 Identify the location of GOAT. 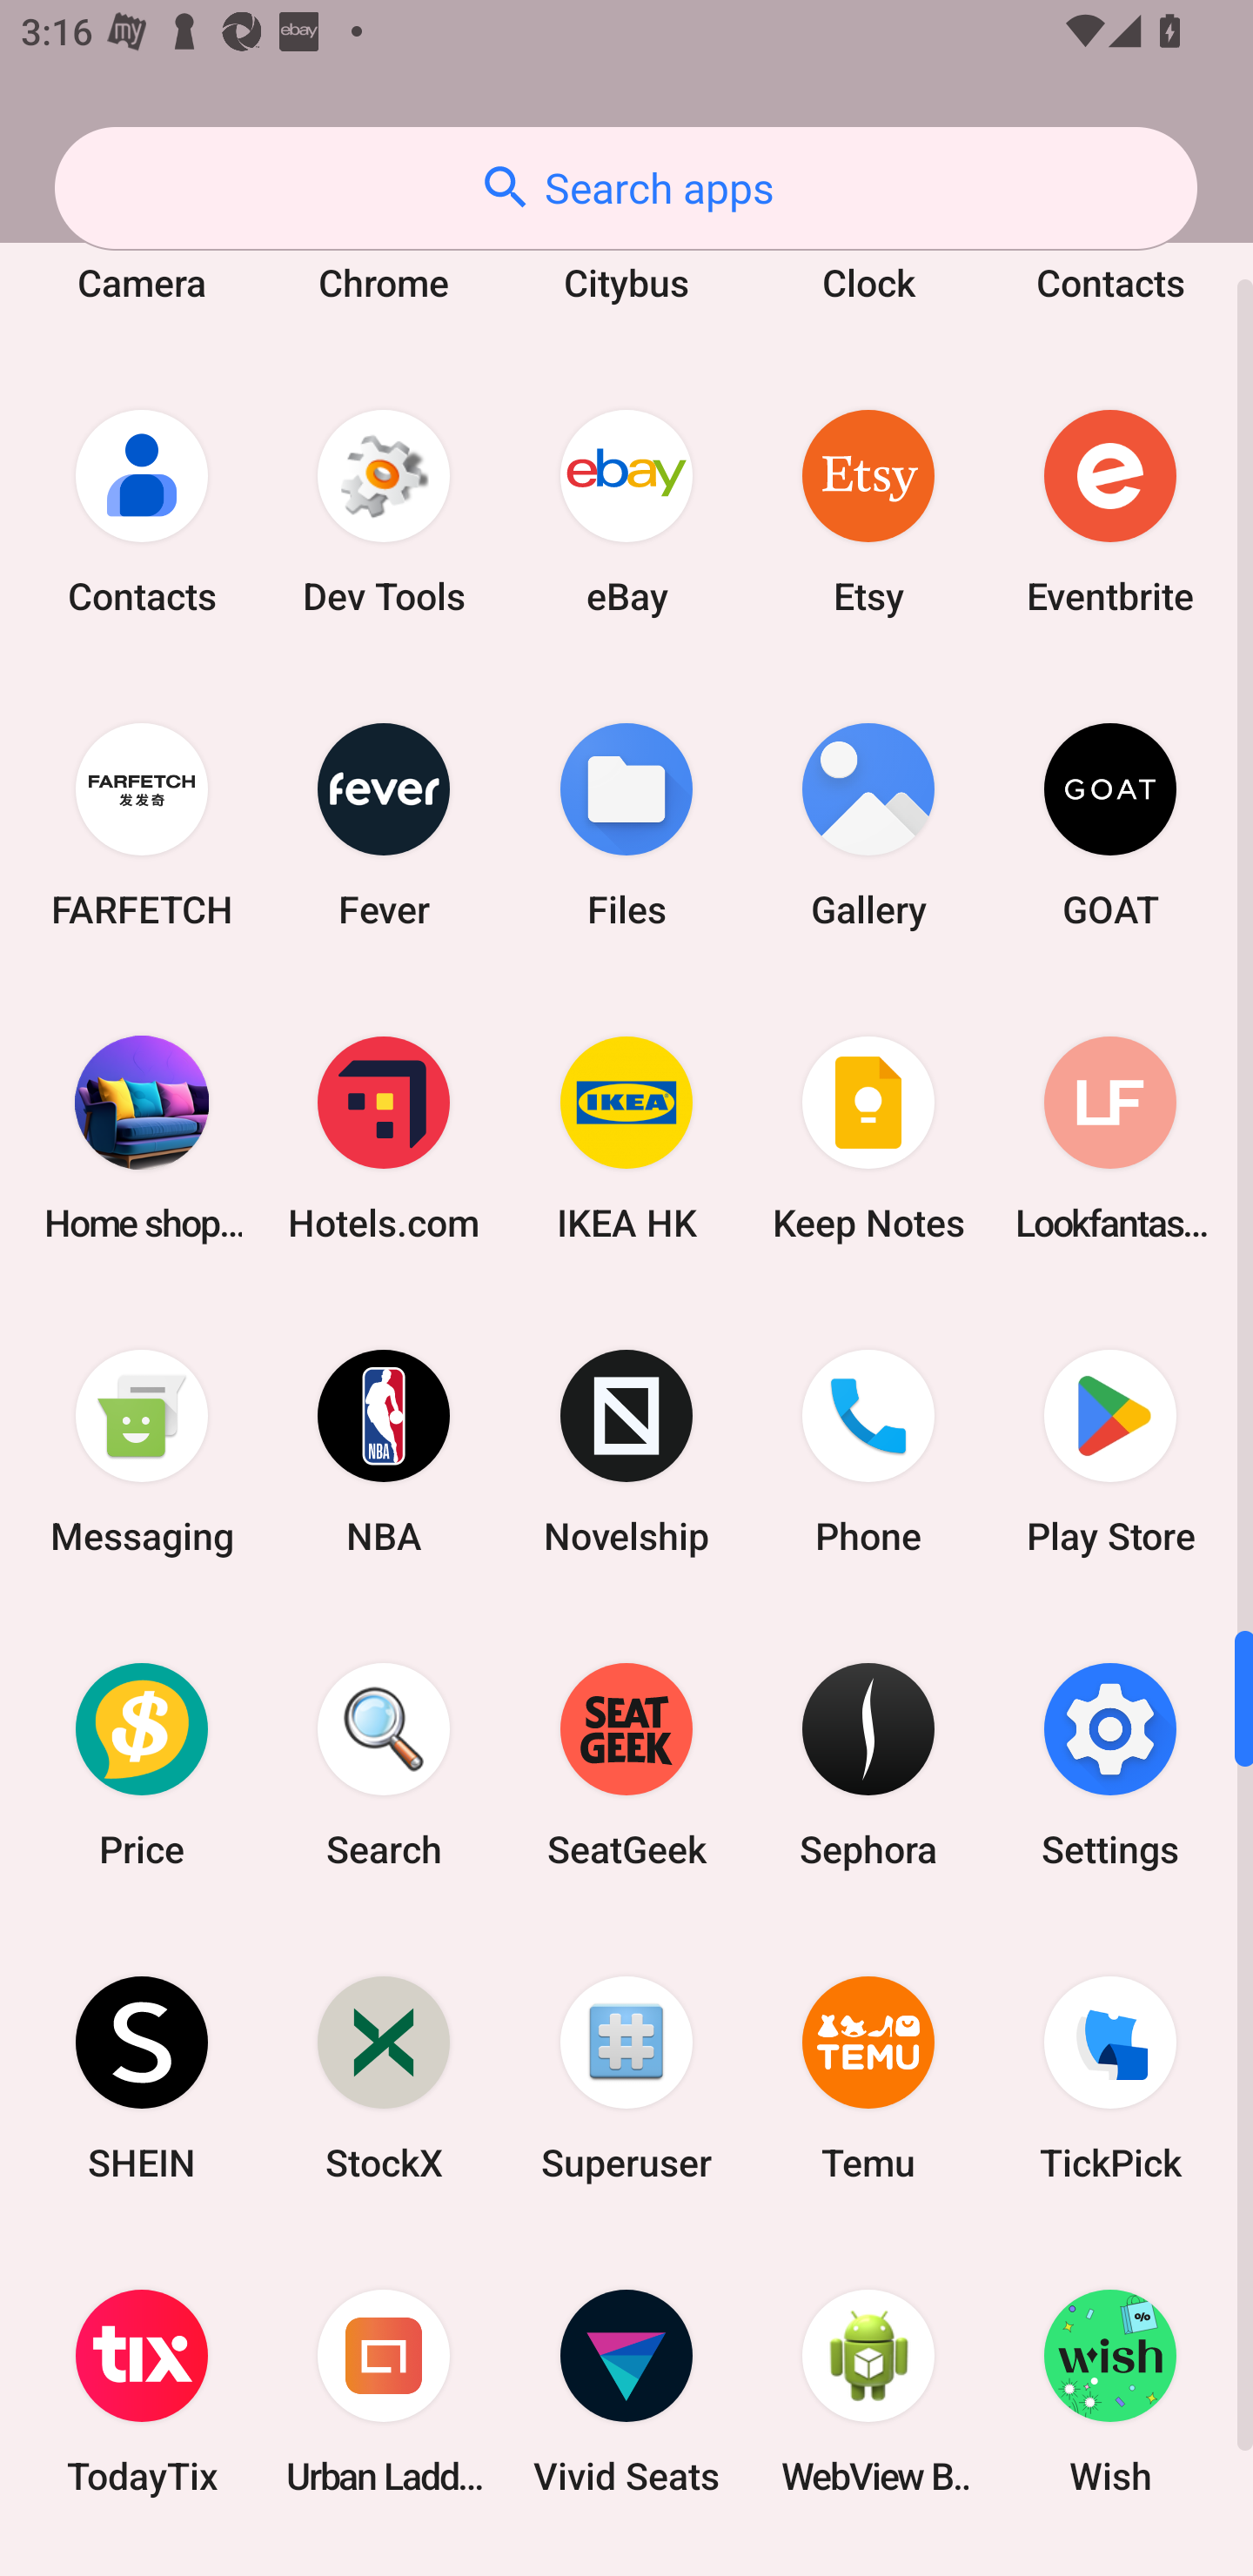
(1110, 823).